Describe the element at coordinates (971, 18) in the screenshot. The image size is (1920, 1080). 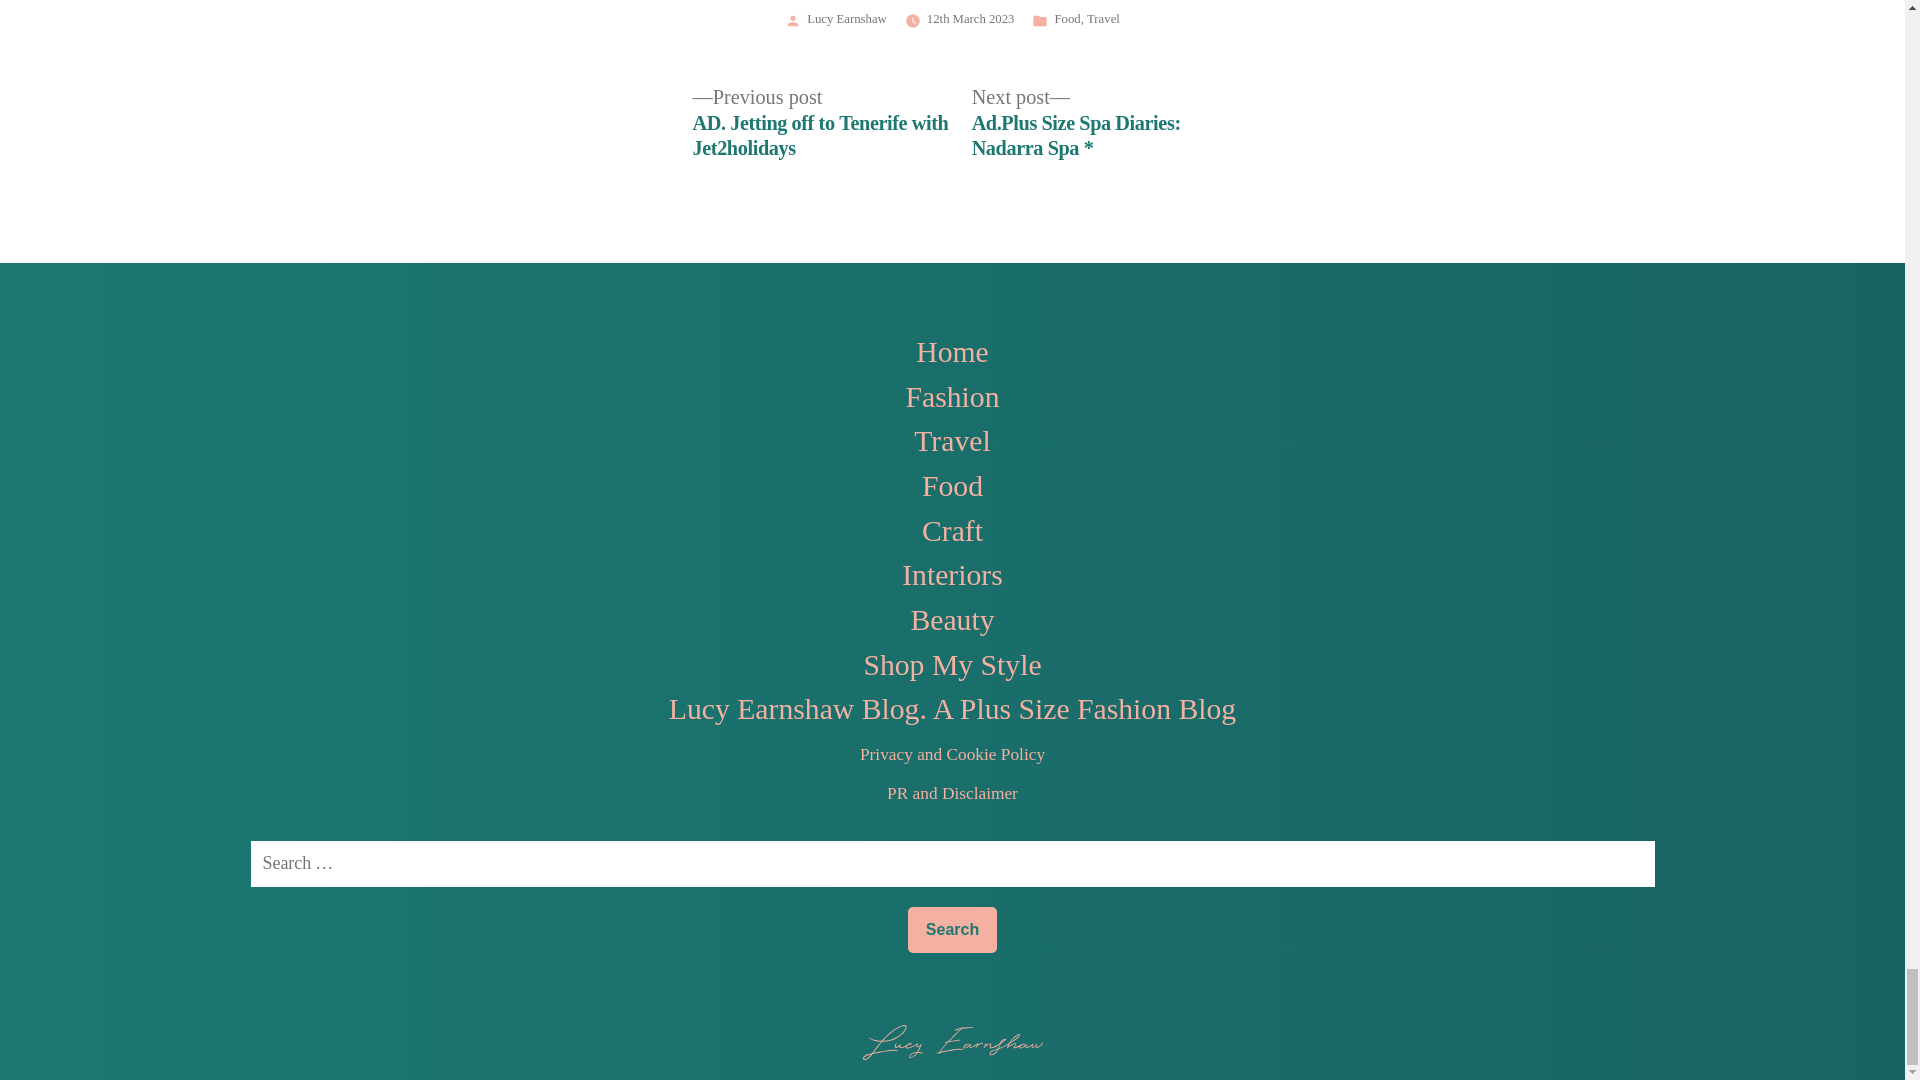
I see `12th March 2023` at that location.